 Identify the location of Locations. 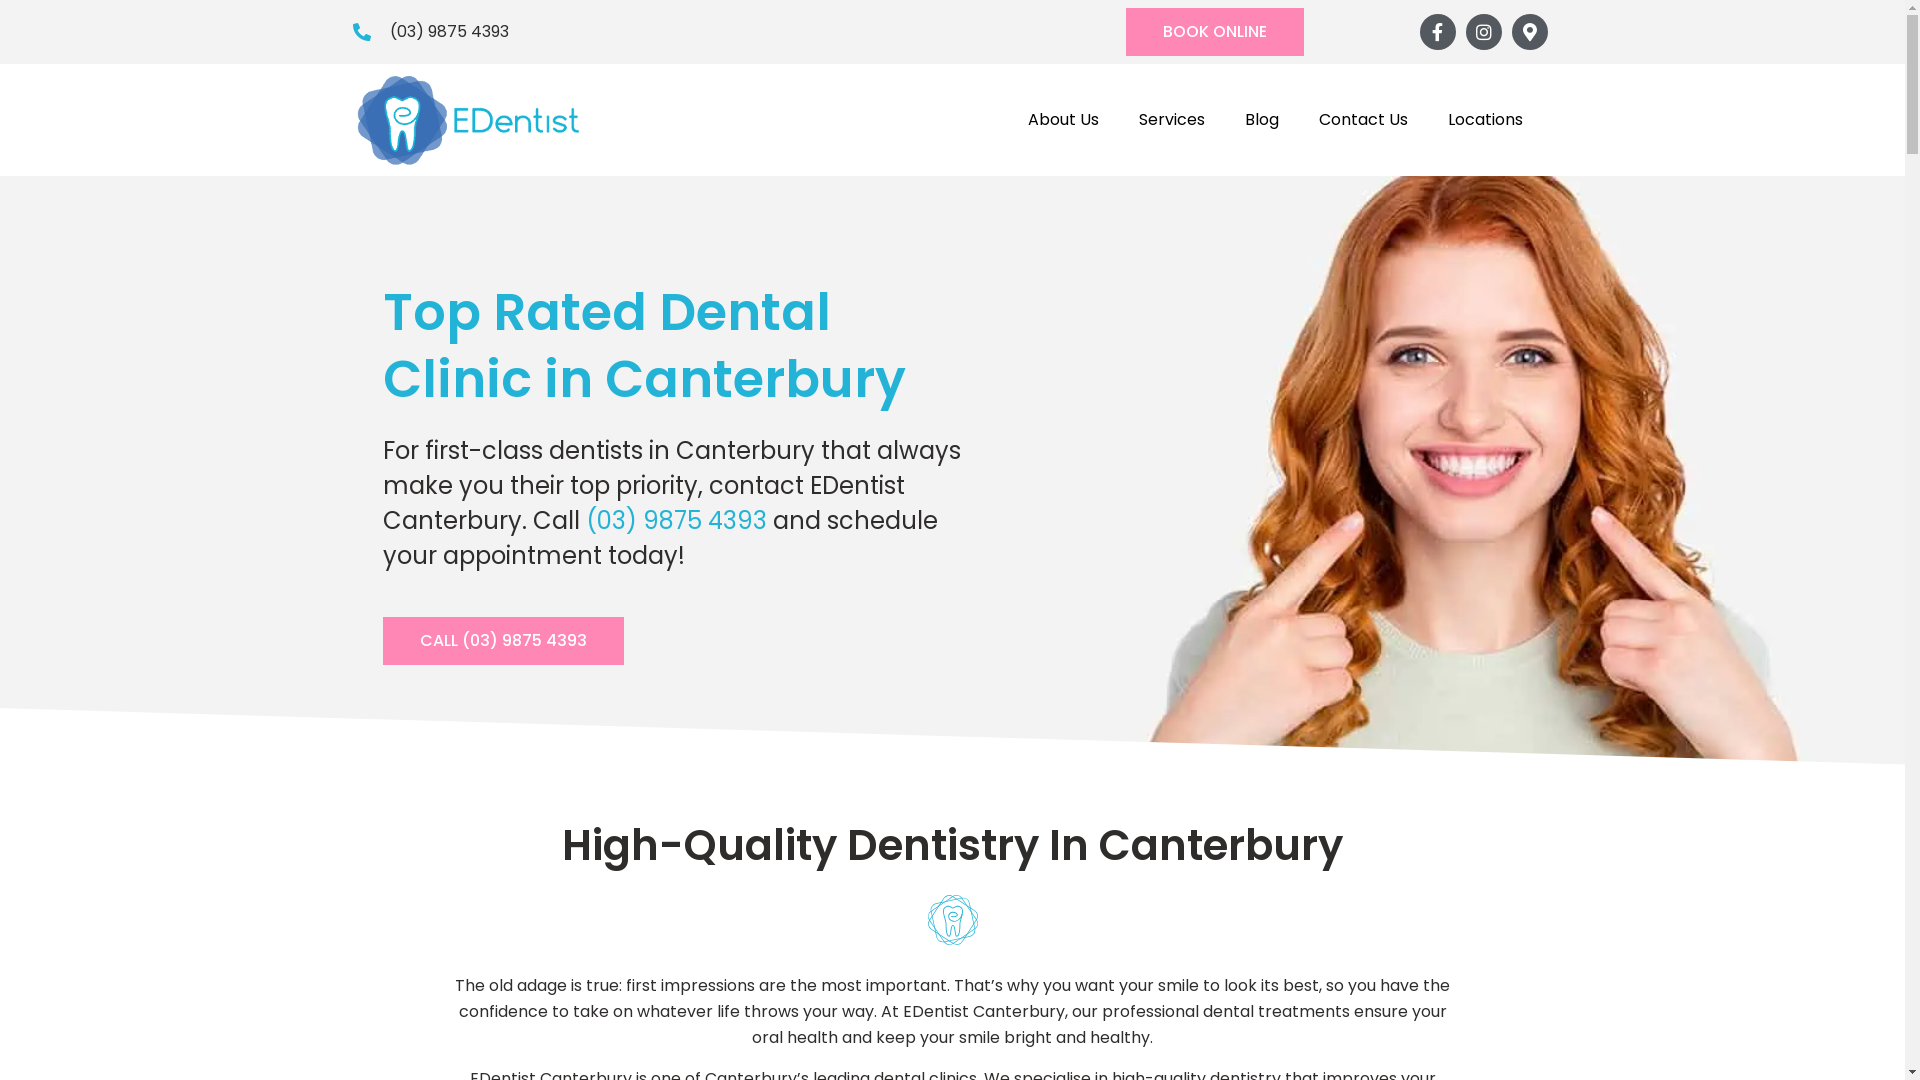
(1486, 120).